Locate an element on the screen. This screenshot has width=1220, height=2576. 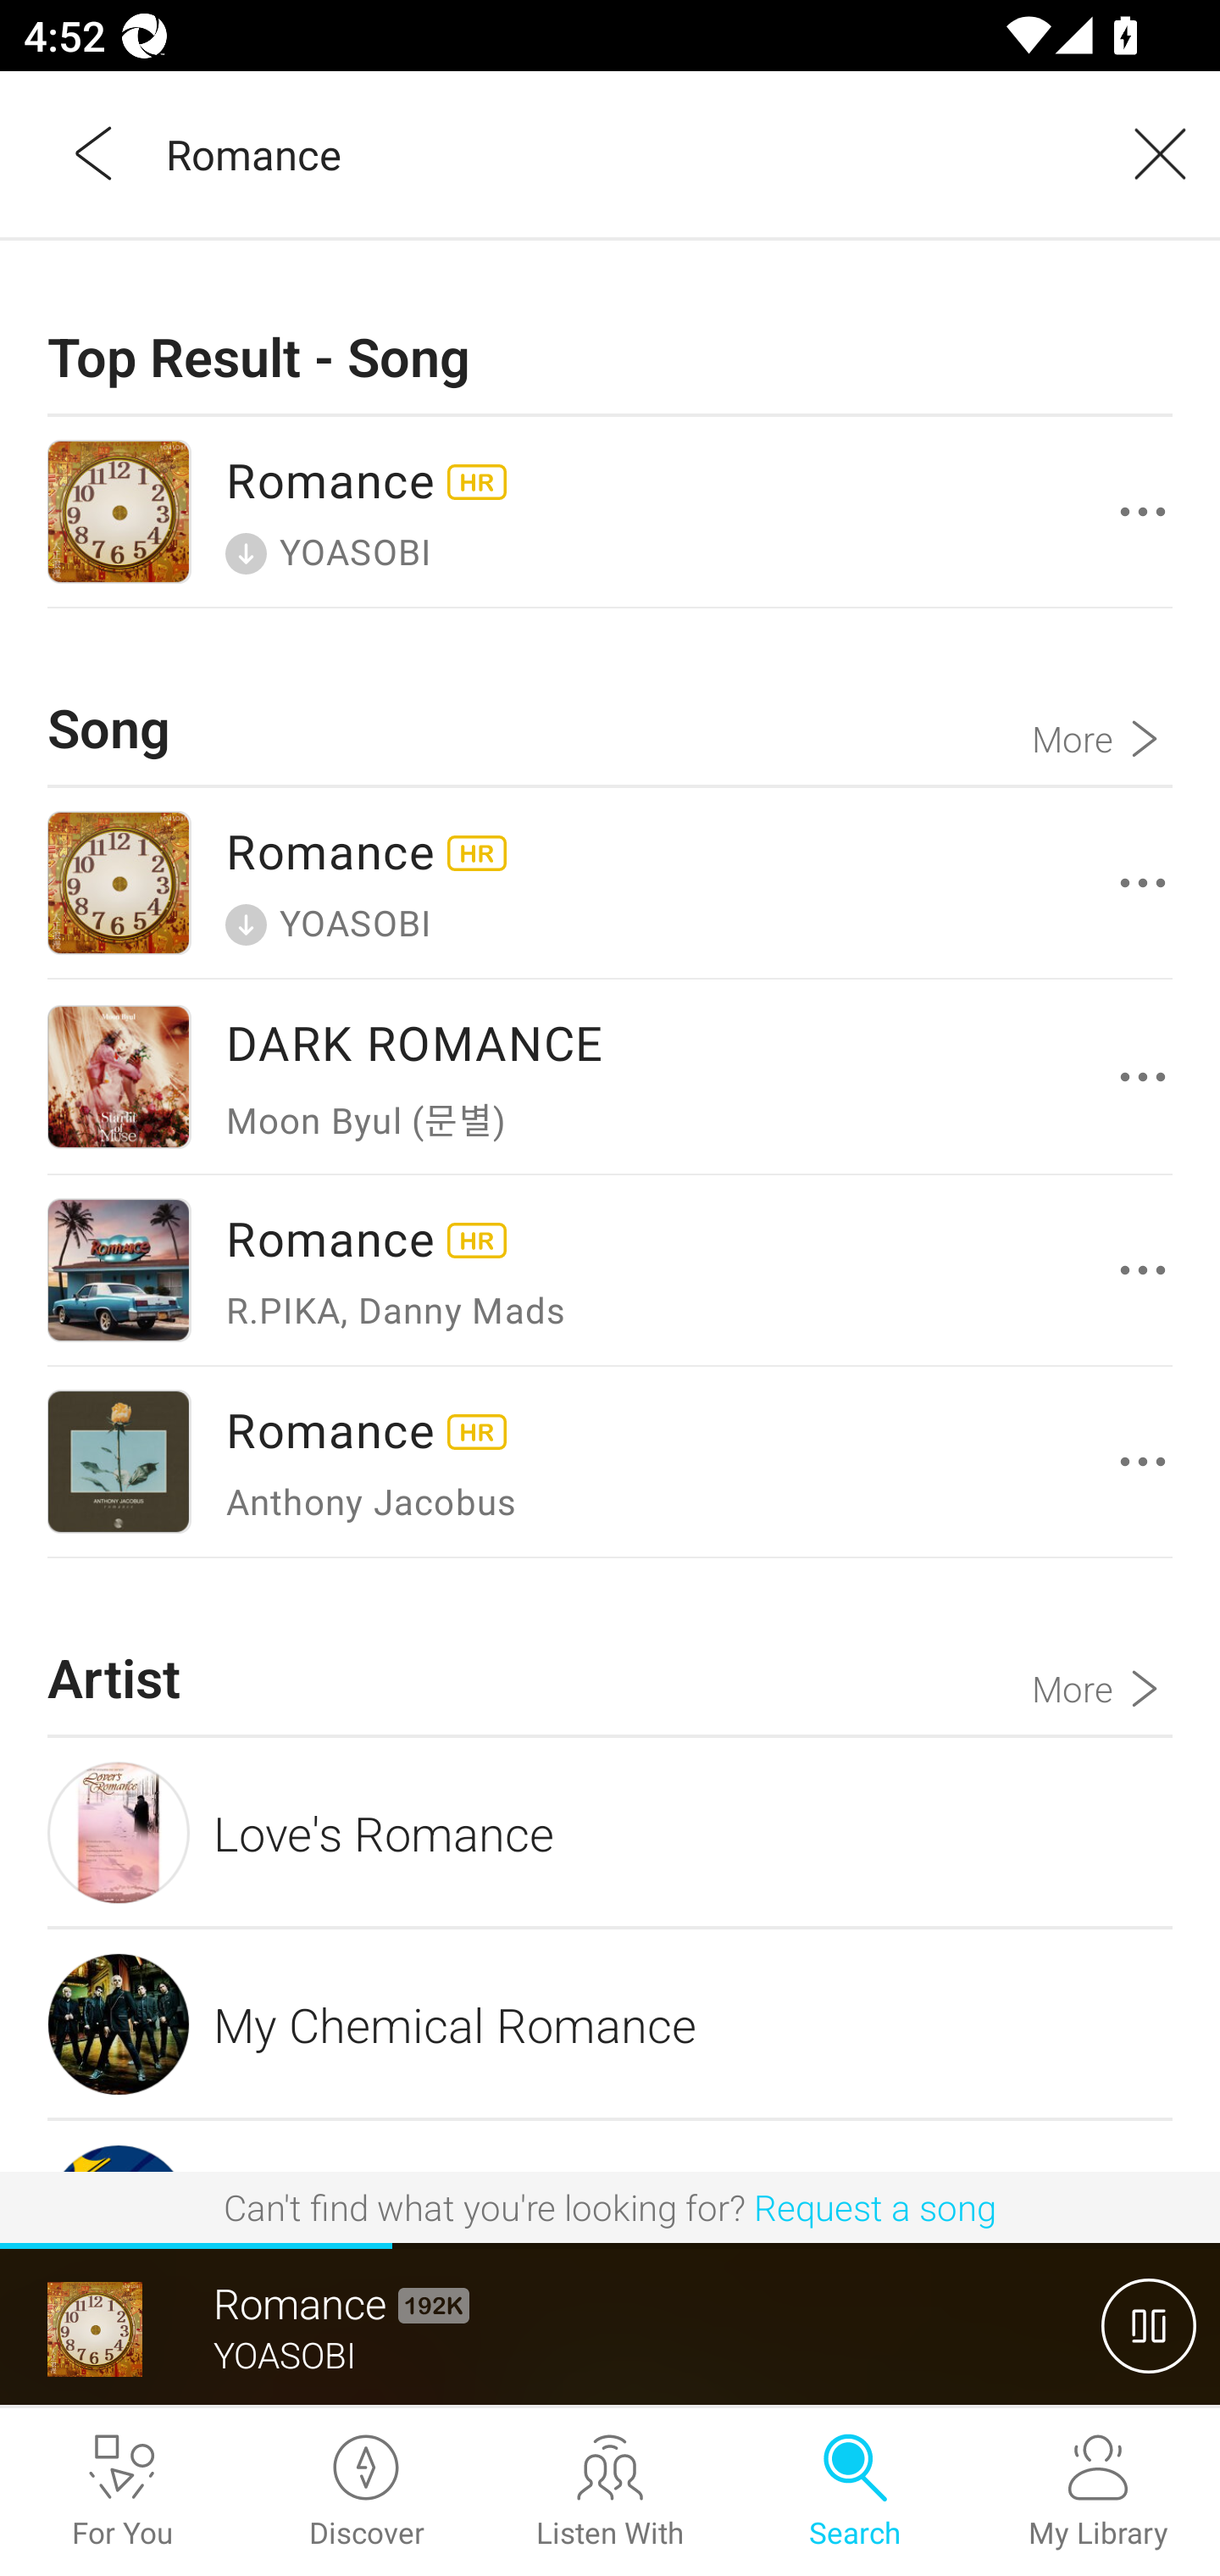
更多操作選項 is located at coordinates (1142, 511).